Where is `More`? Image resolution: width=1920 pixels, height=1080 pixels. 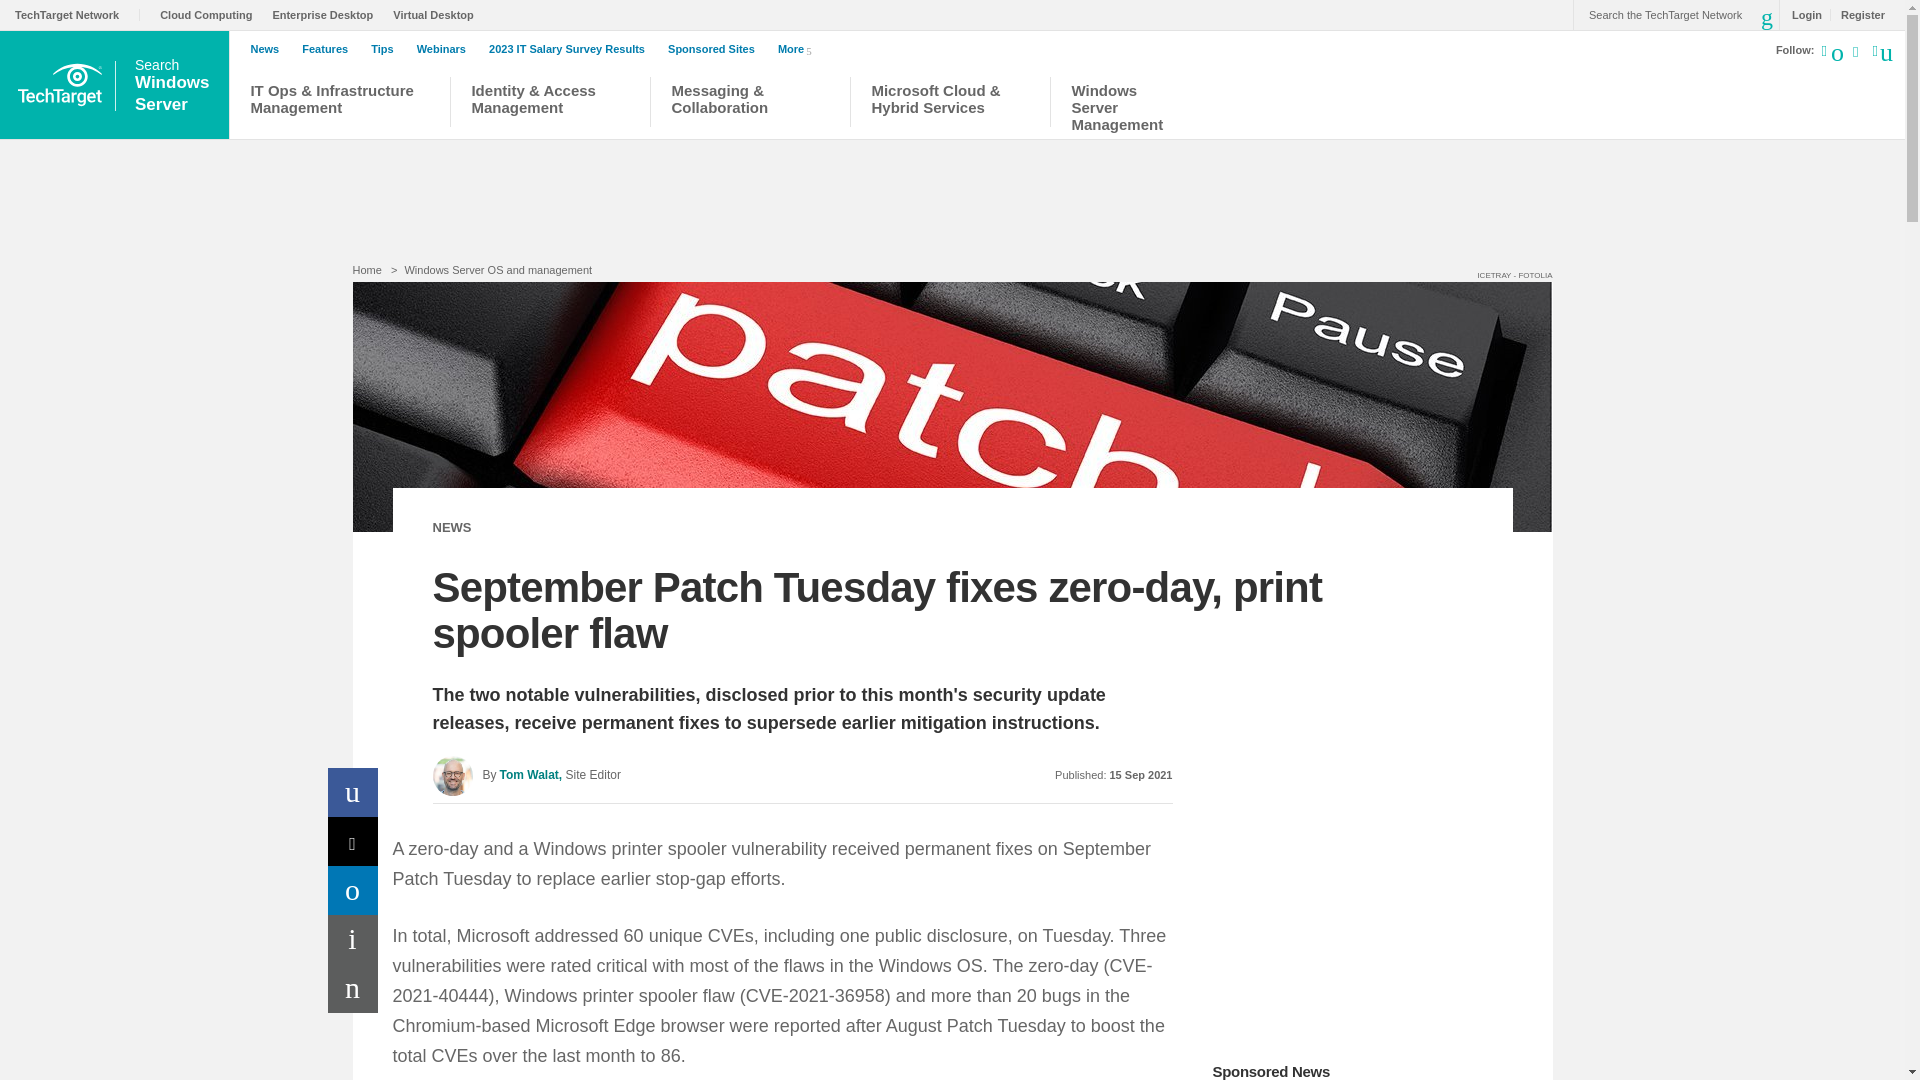
More is located at coordinates (798, 48).